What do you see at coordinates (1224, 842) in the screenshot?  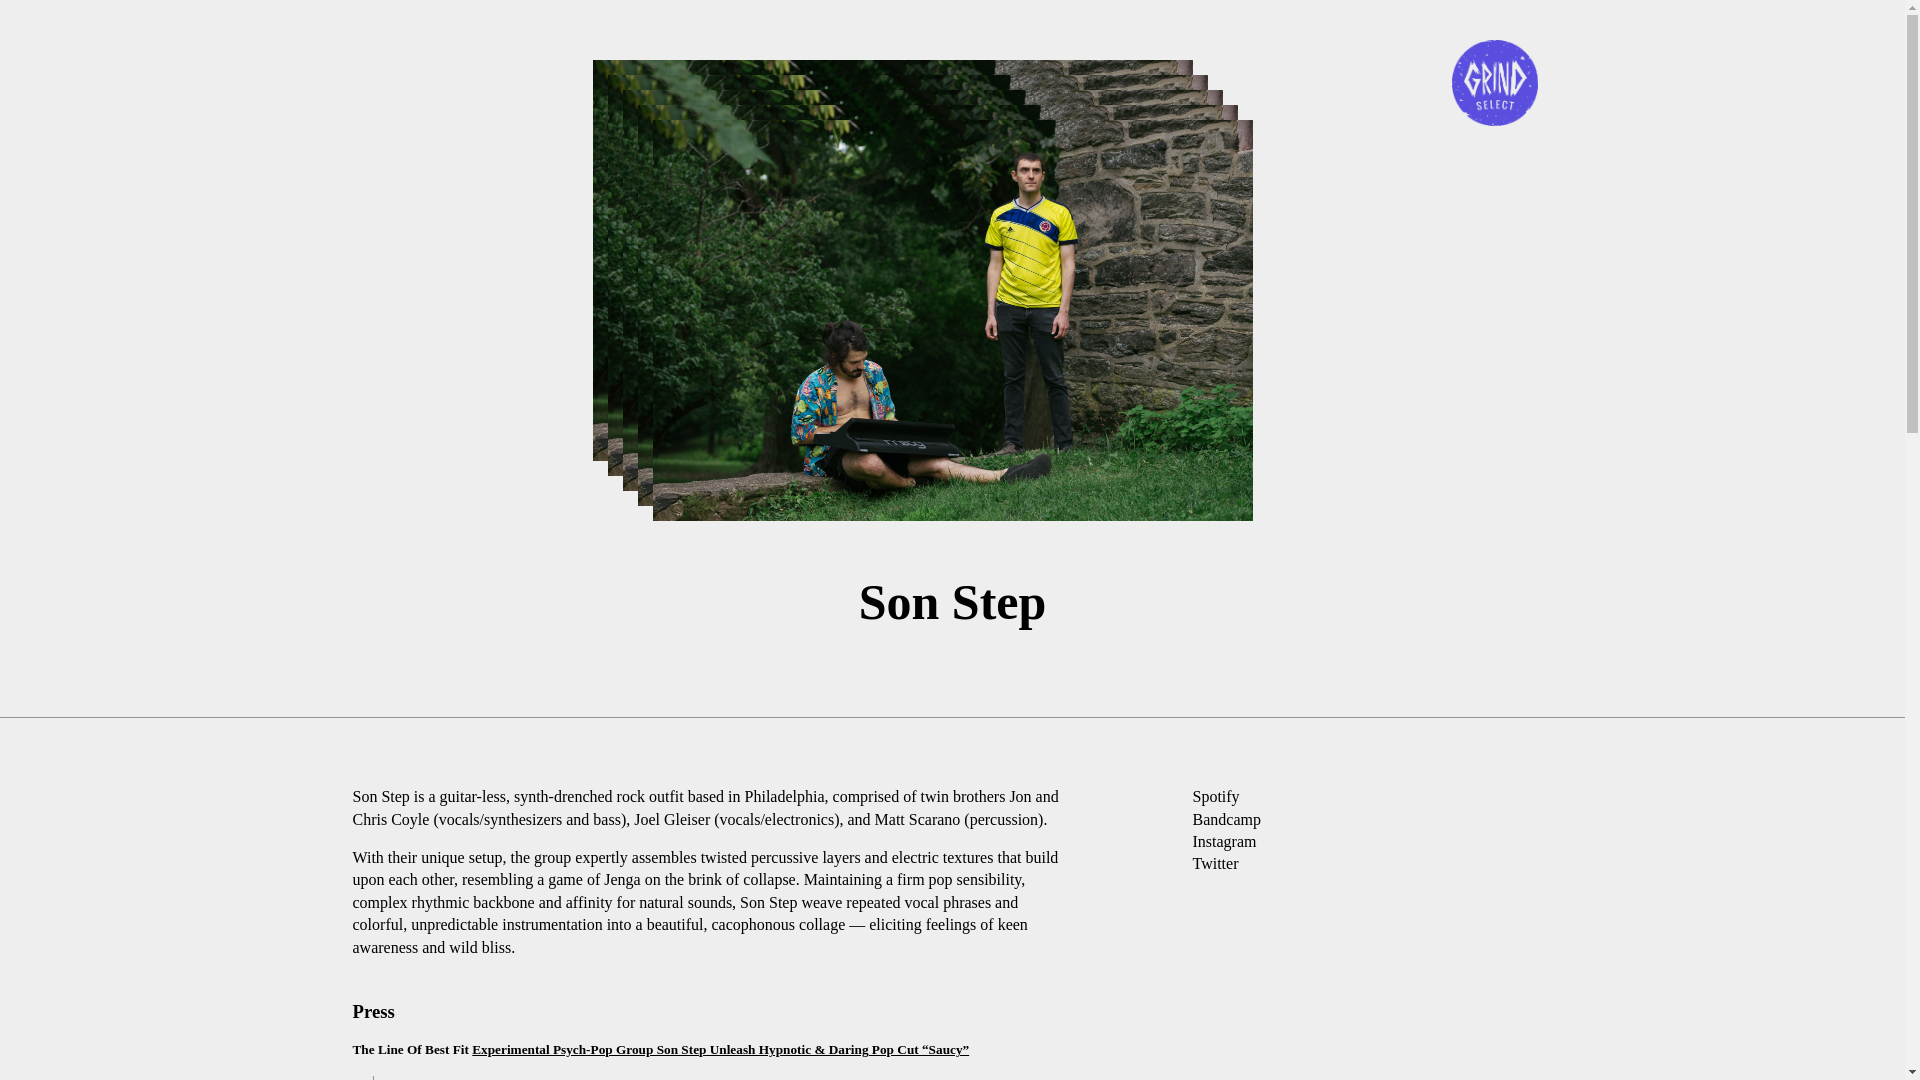 I see `Instagram` at bounding box center [1224, 842].